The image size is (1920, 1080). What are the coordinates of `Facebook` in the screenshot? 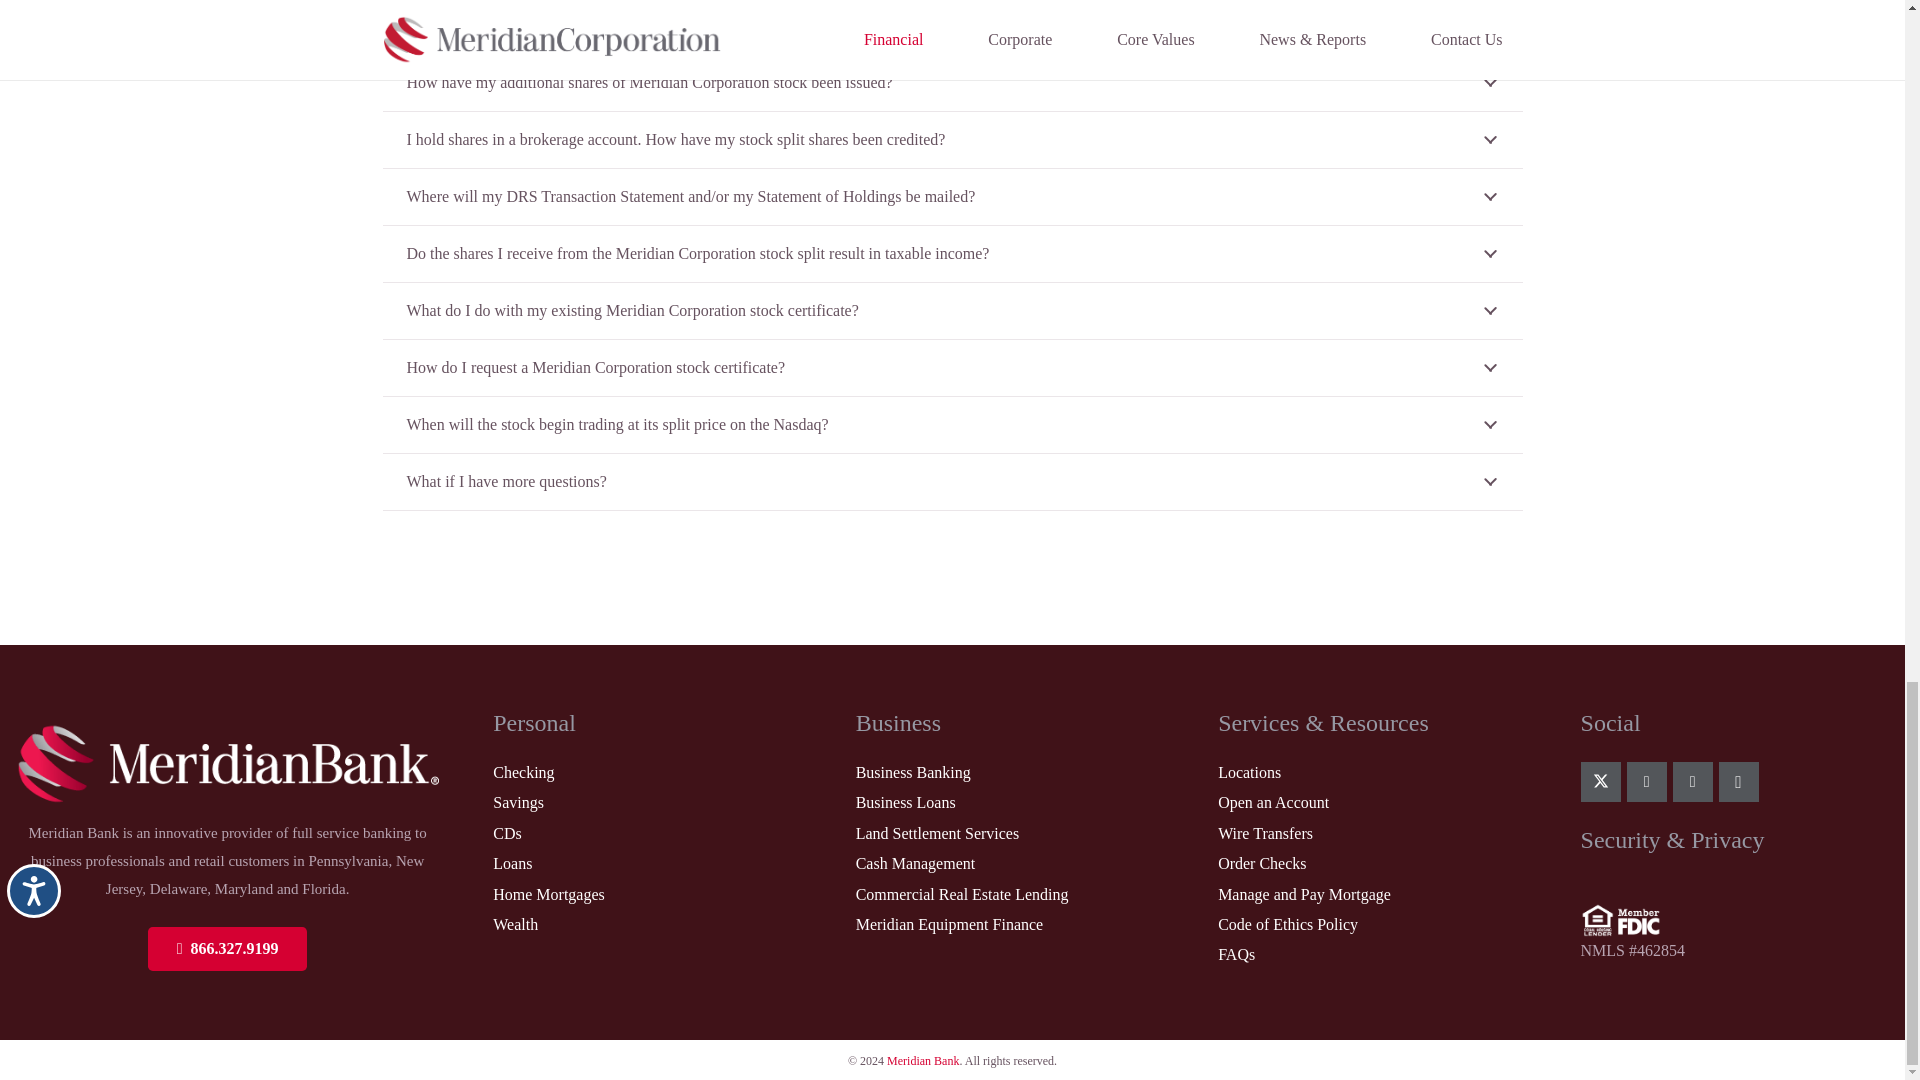 It's located at (1692, 782).